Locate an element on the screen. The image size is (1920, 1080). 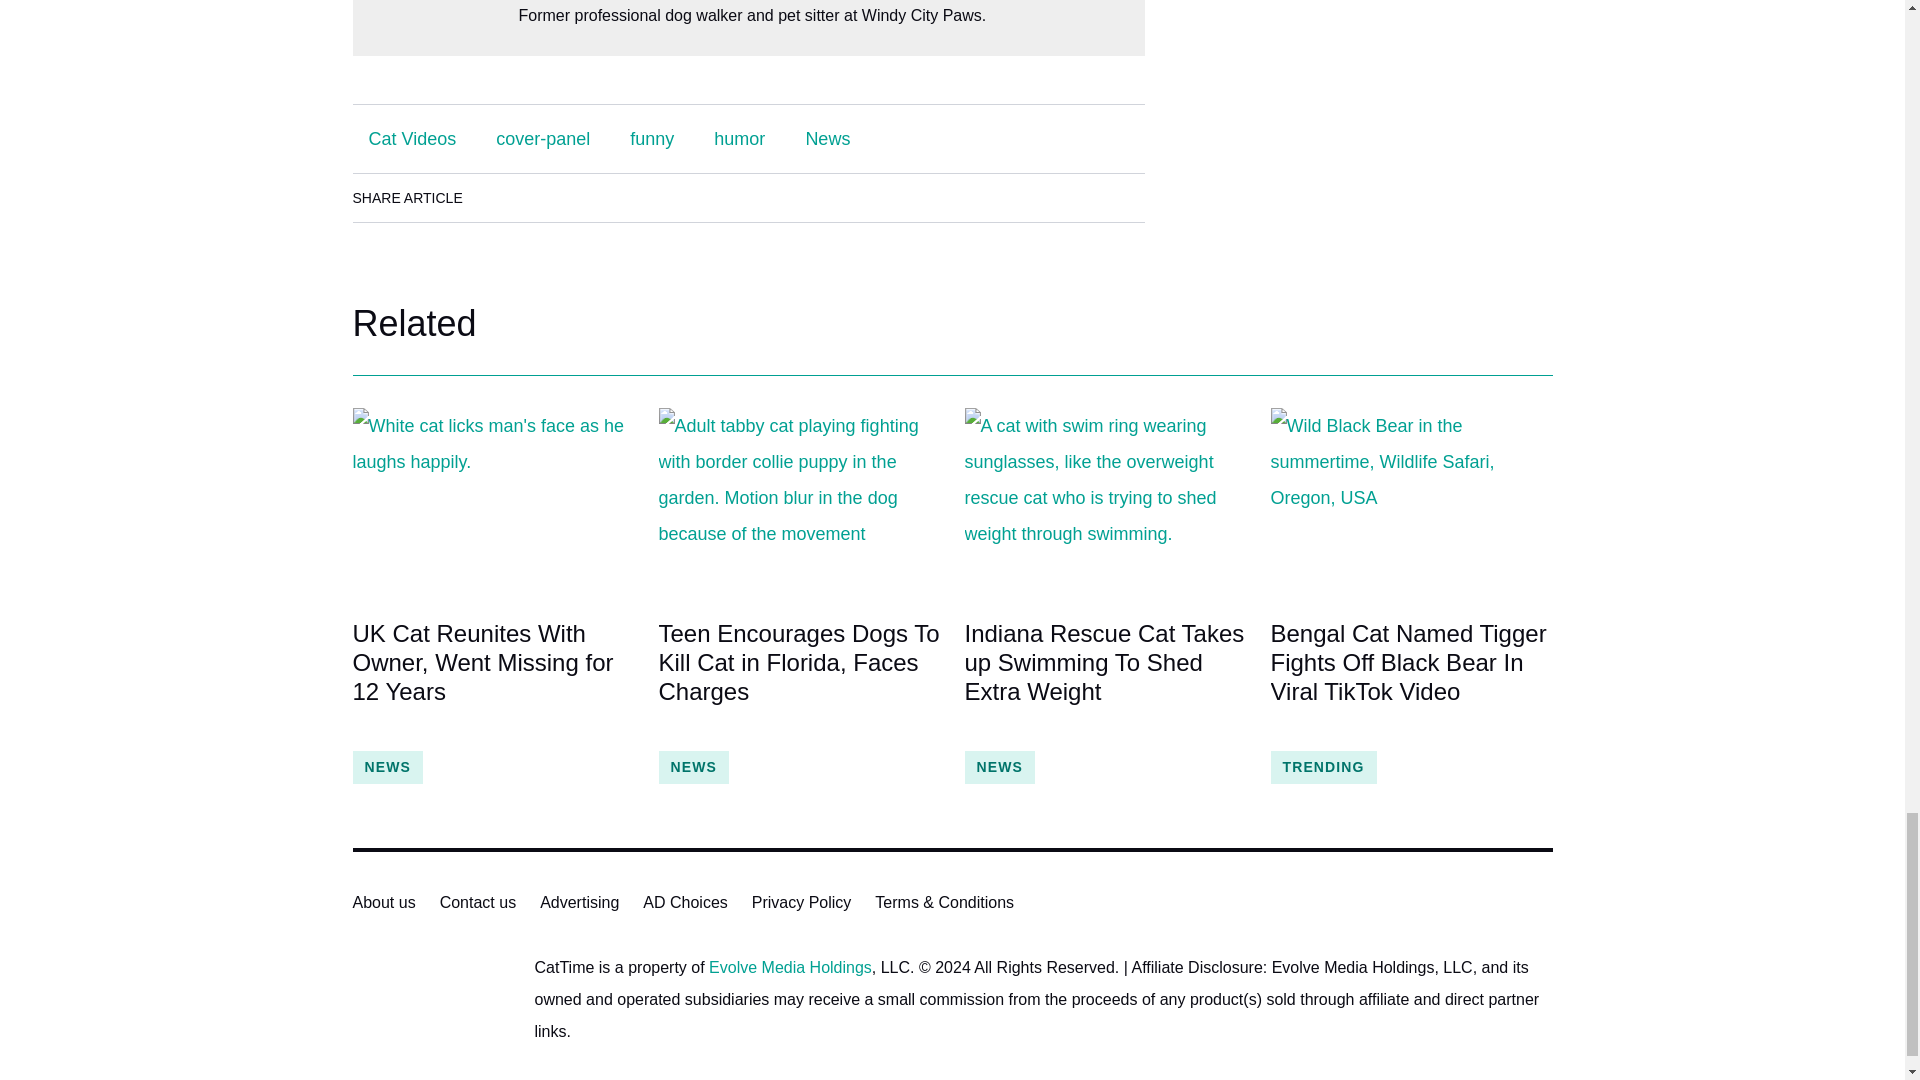
Indiana Rescue Cat Takes up Swimming To Shed Extra Weight is located at coordinates (1104, 677).